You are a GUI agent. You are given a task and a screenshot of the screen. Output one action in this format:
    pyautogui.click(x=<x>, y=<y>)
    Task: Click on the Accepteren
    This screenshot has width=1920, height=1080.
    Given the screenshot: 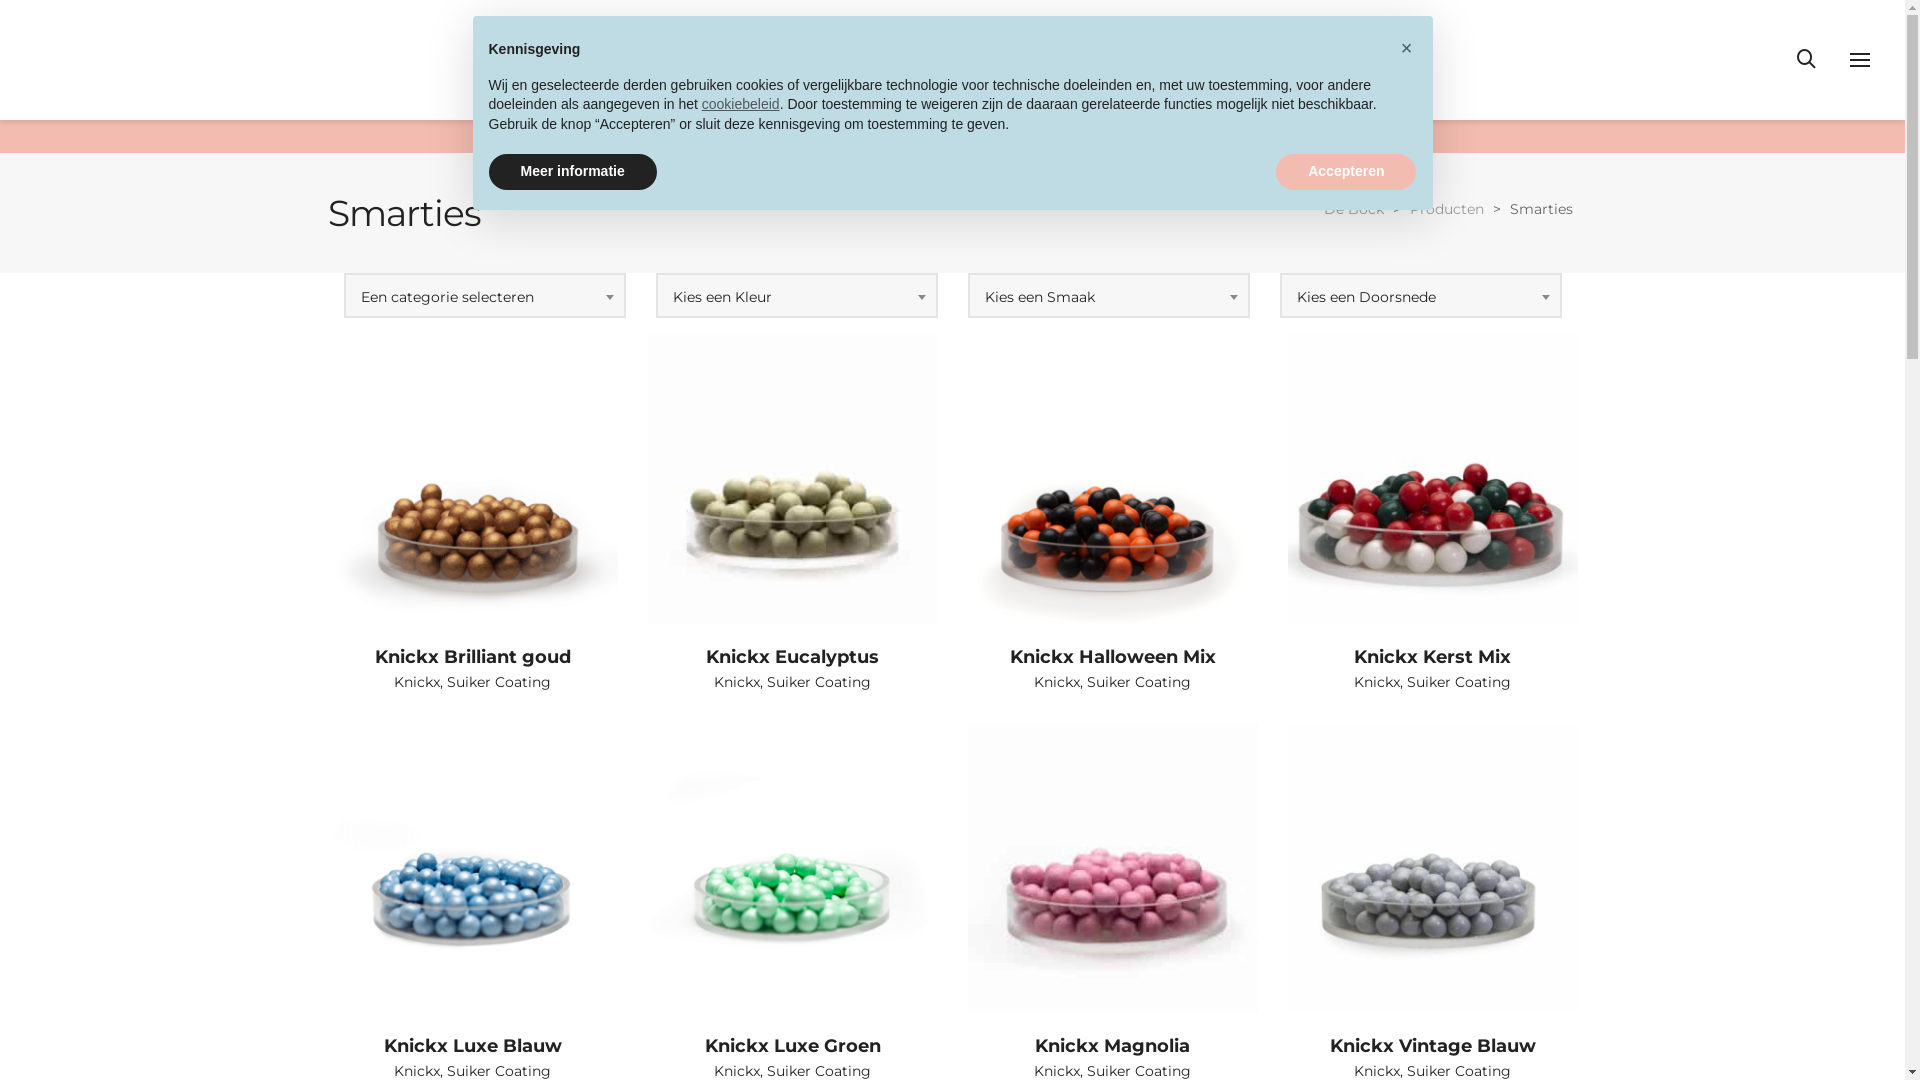 What is the action you would take?
    pyautogui.click(x=1346, y=172)
    